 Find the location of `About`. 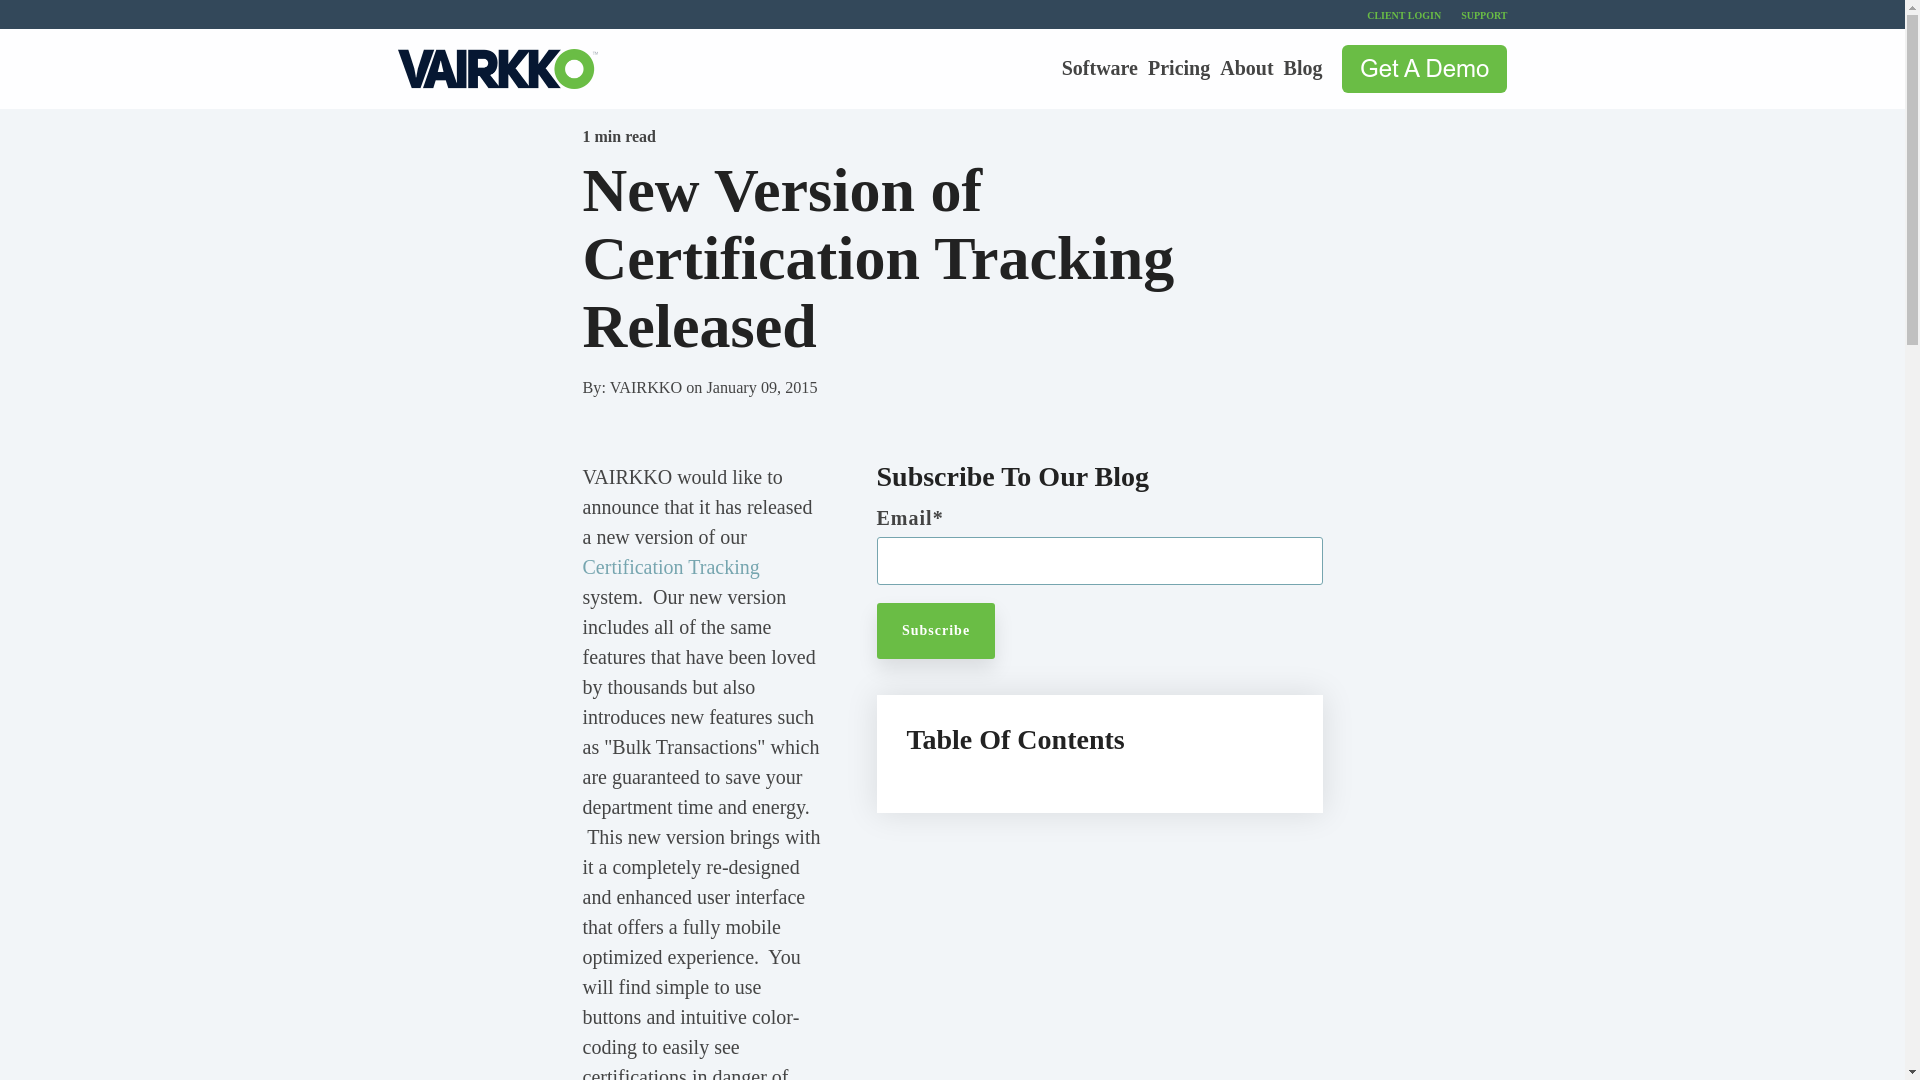

About is located at coordinates (1246, 68).